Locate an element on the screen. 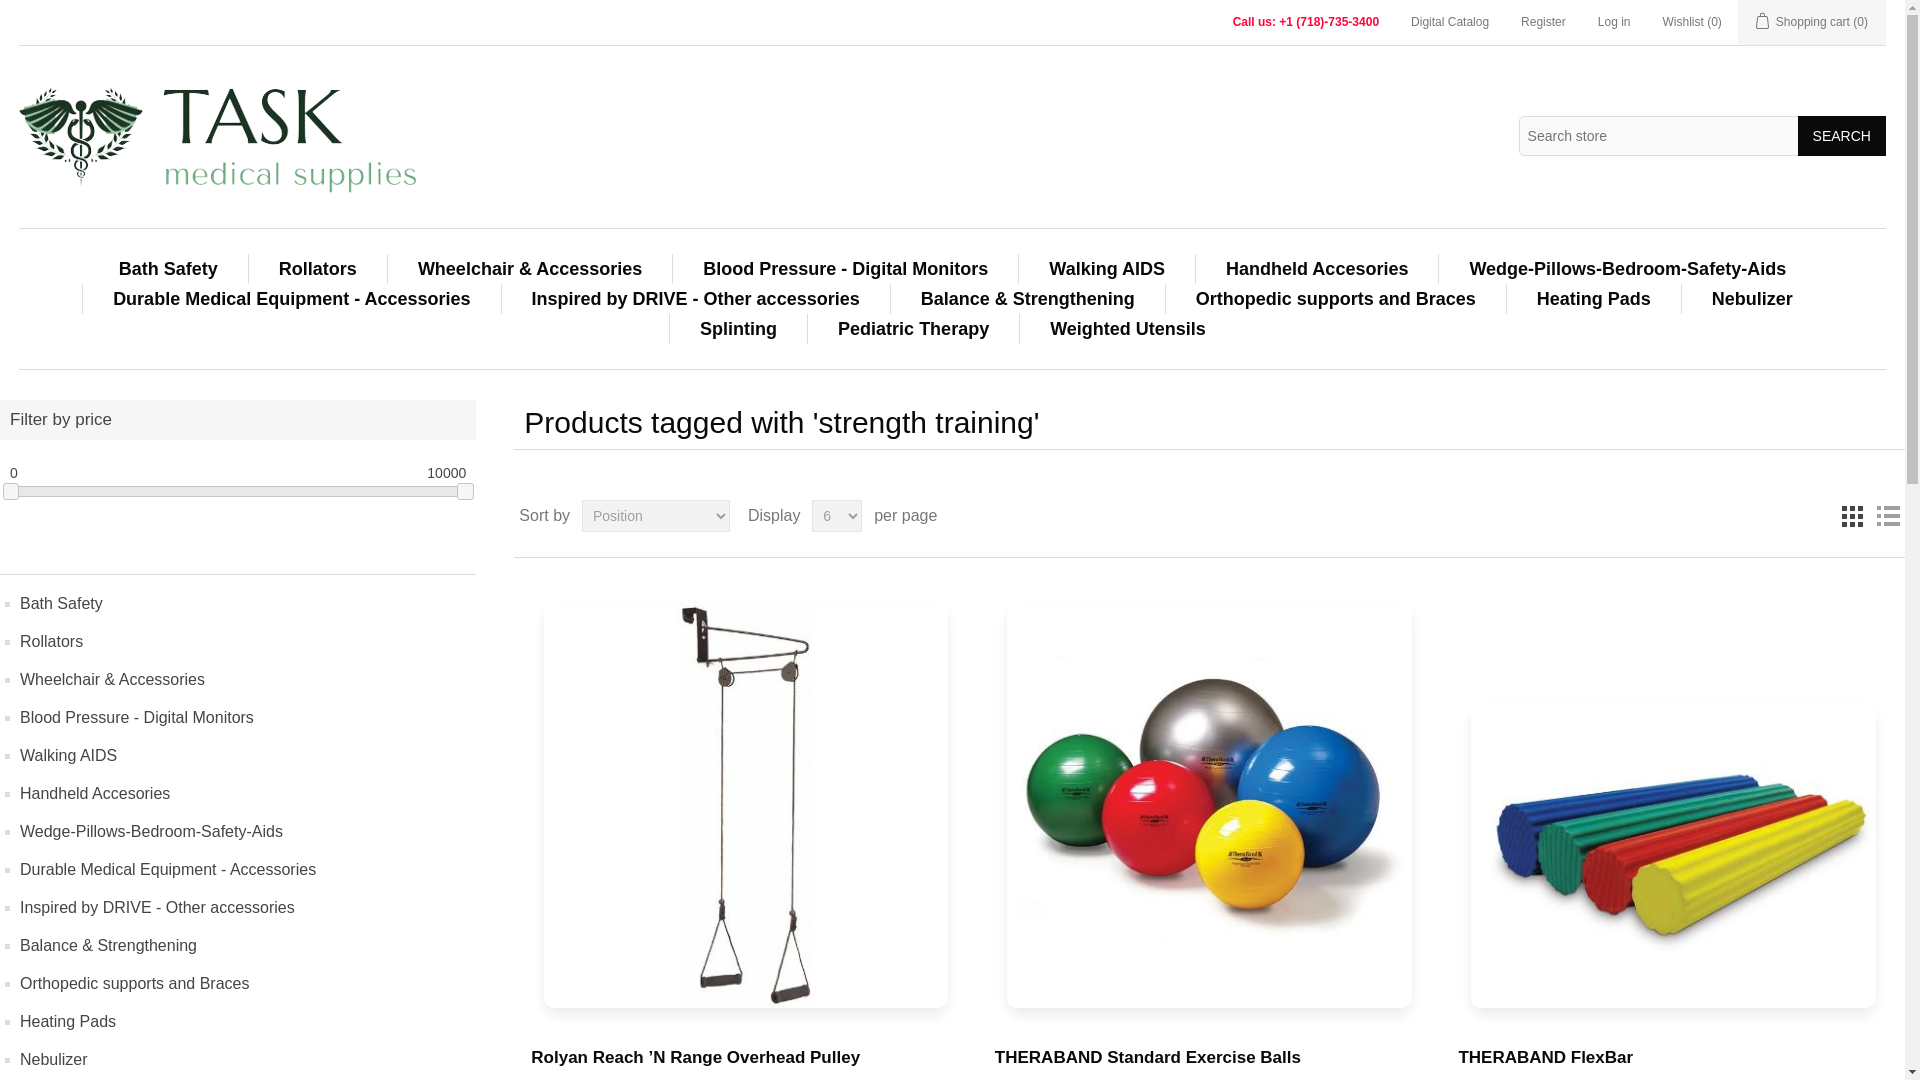  Show details for THERABAND FlexBar is located at coordinates (1672, 802).